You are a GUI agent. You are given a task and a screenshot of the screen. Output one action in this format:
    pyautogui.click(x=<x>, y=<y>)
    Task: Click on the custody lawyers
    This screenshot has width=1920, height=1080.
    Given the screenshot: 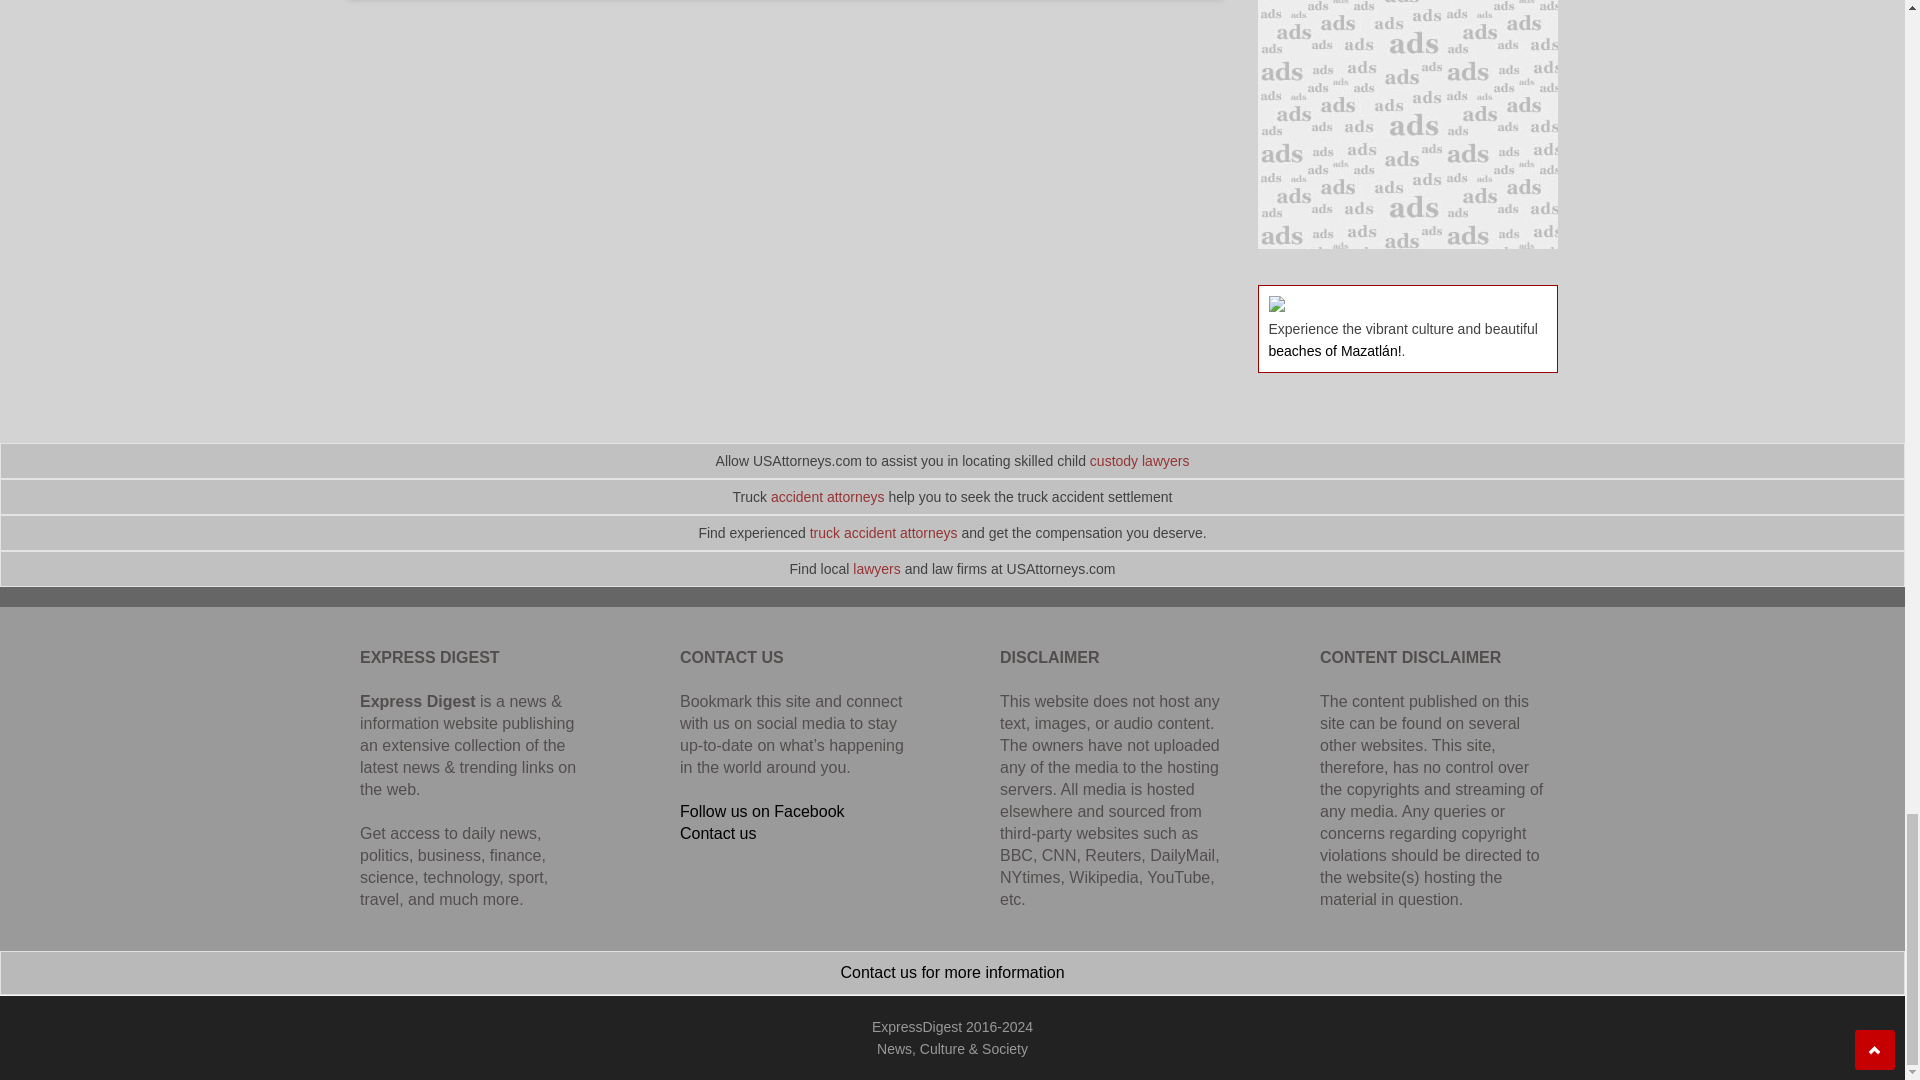 What is the action you would take?
    pyautogui.click(x=1140, y=460)
    